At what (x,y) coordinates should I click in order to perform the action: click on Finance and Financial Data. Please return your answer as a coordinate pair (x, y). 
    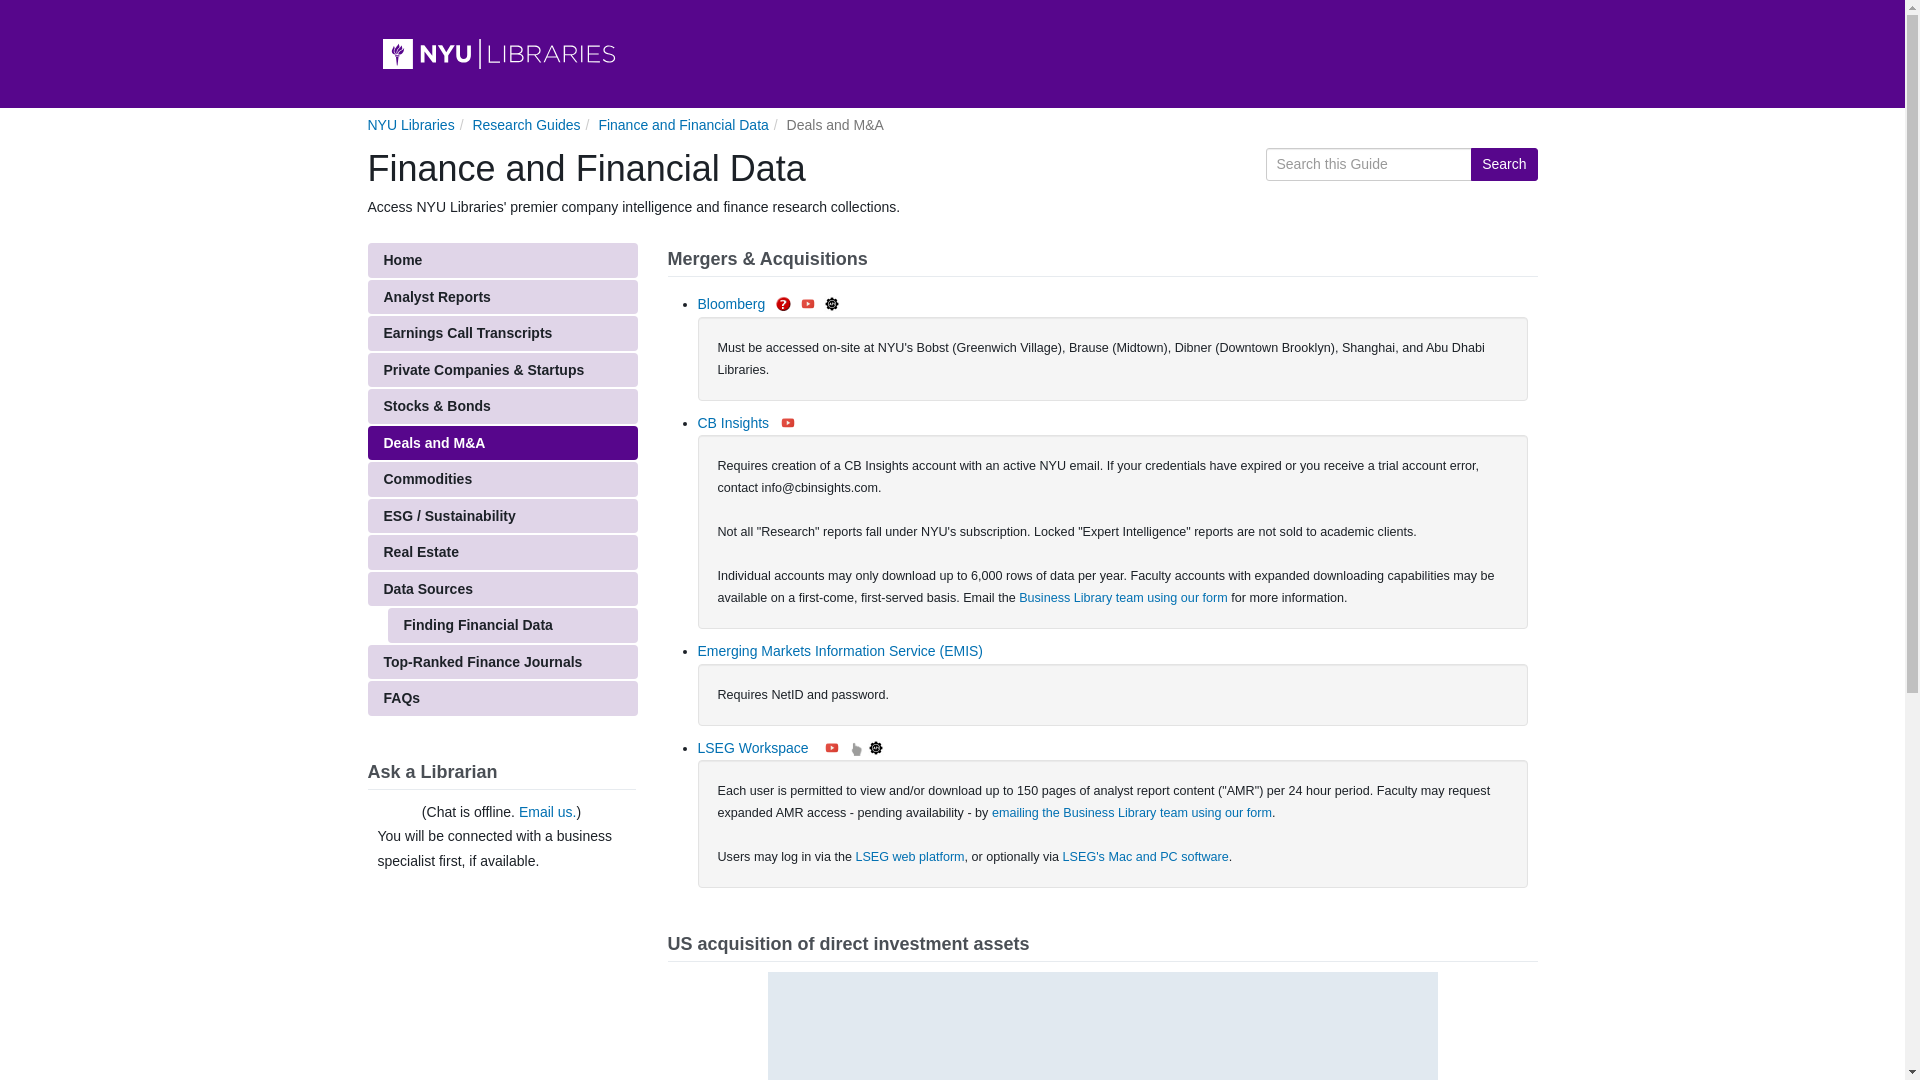
    Looking at the image, I should click on (682, 124).